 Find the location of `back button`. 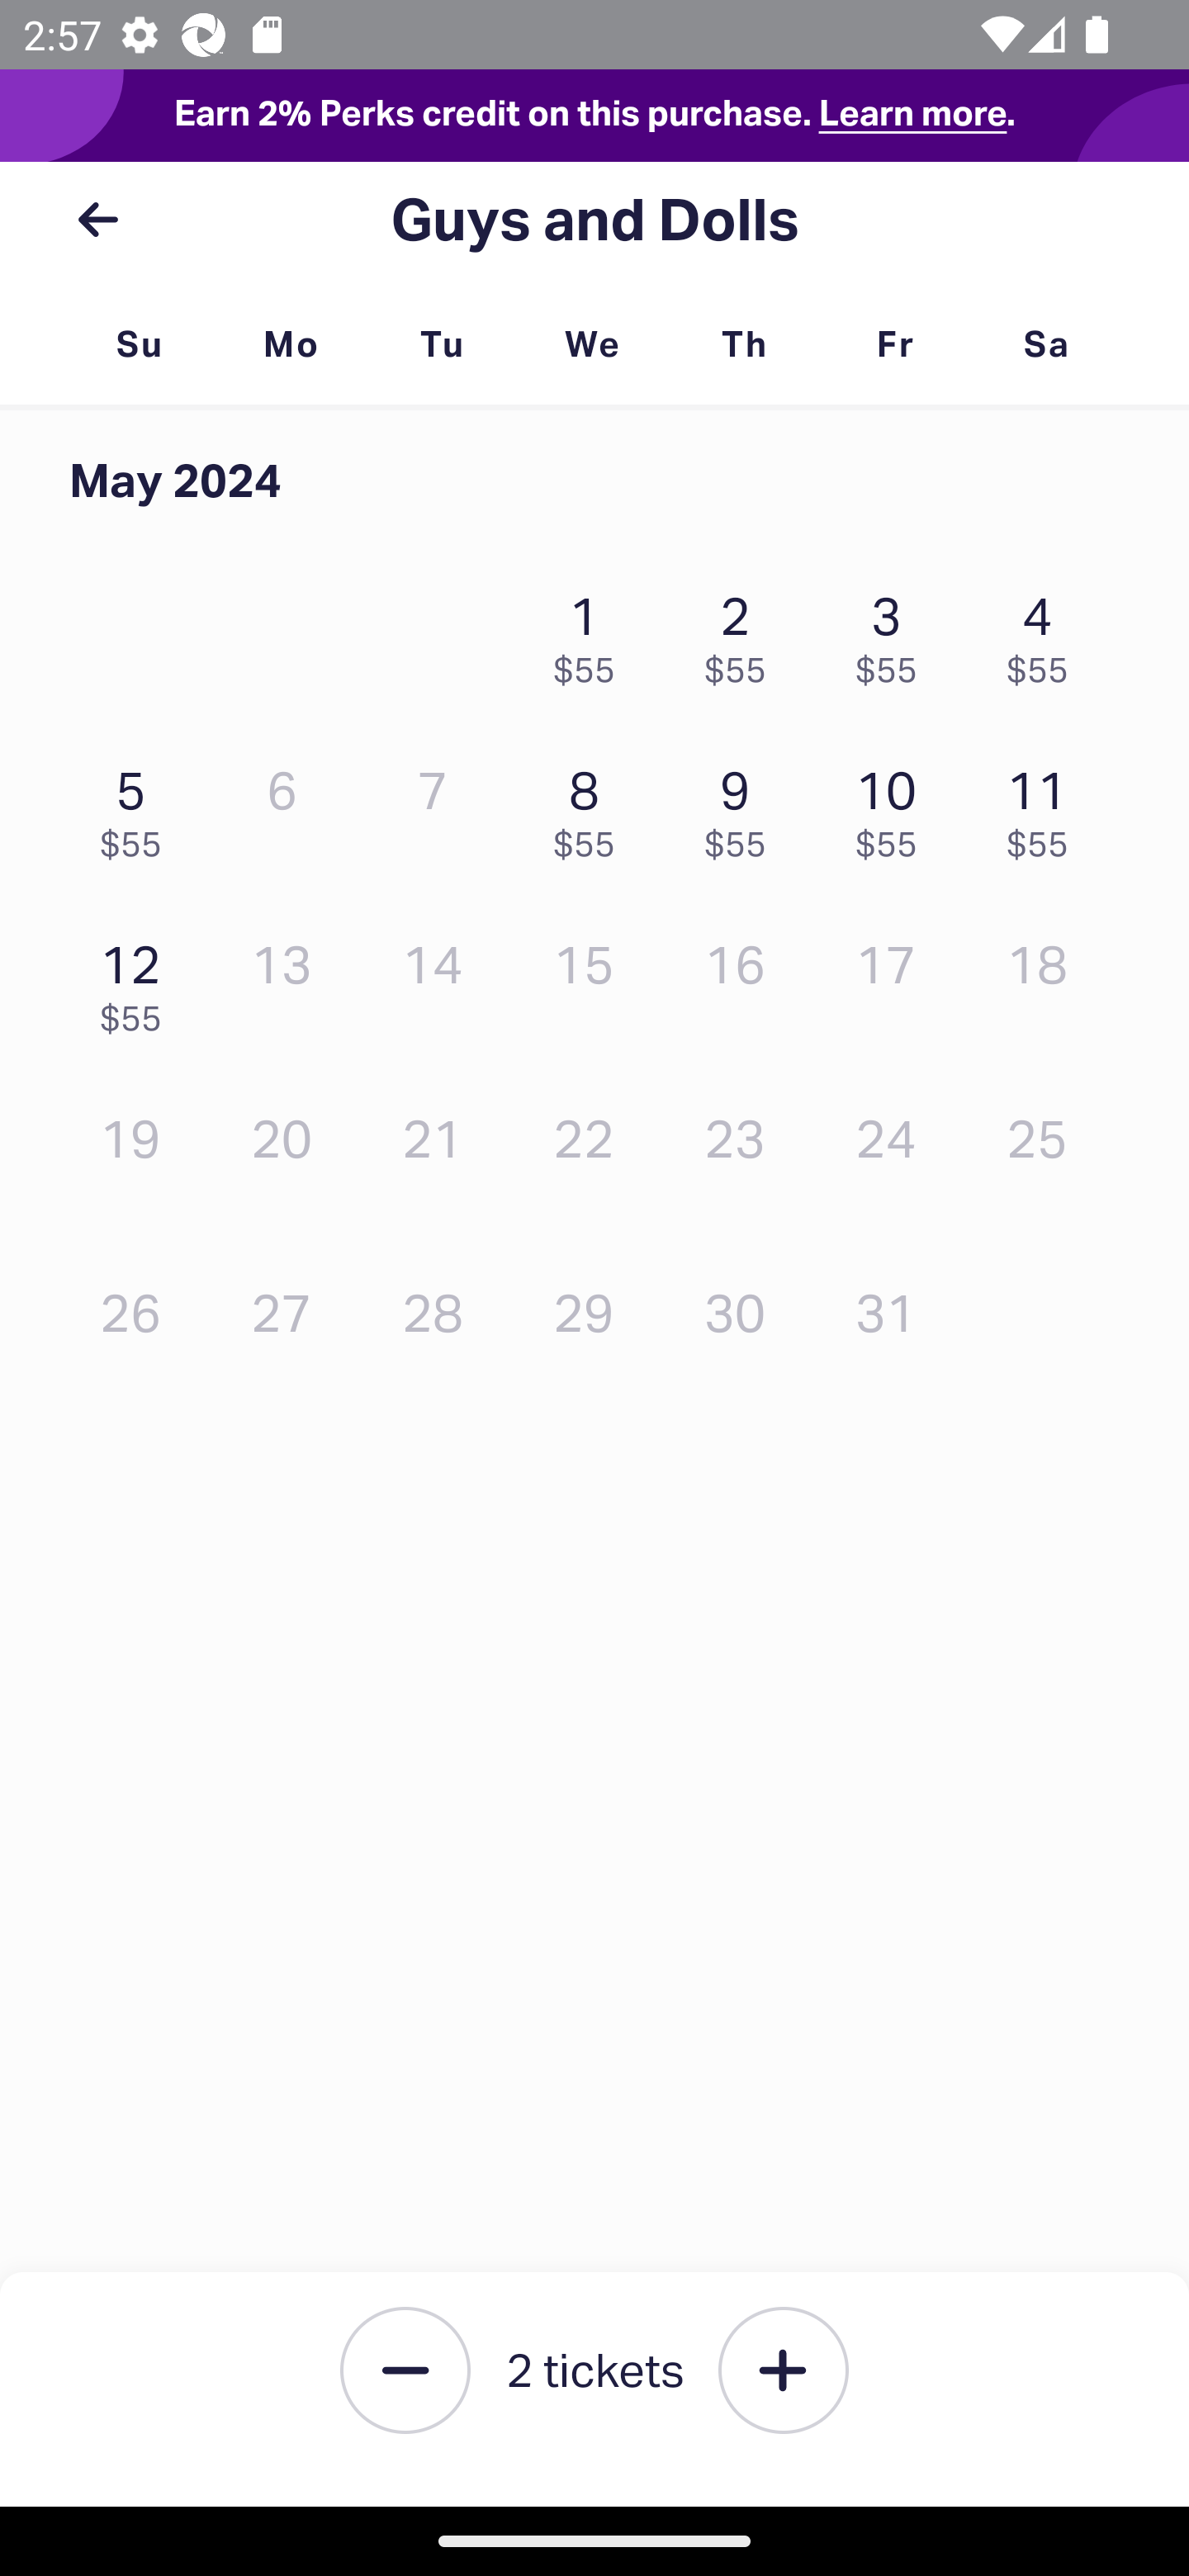

back button is located at coordinates (97, 220).